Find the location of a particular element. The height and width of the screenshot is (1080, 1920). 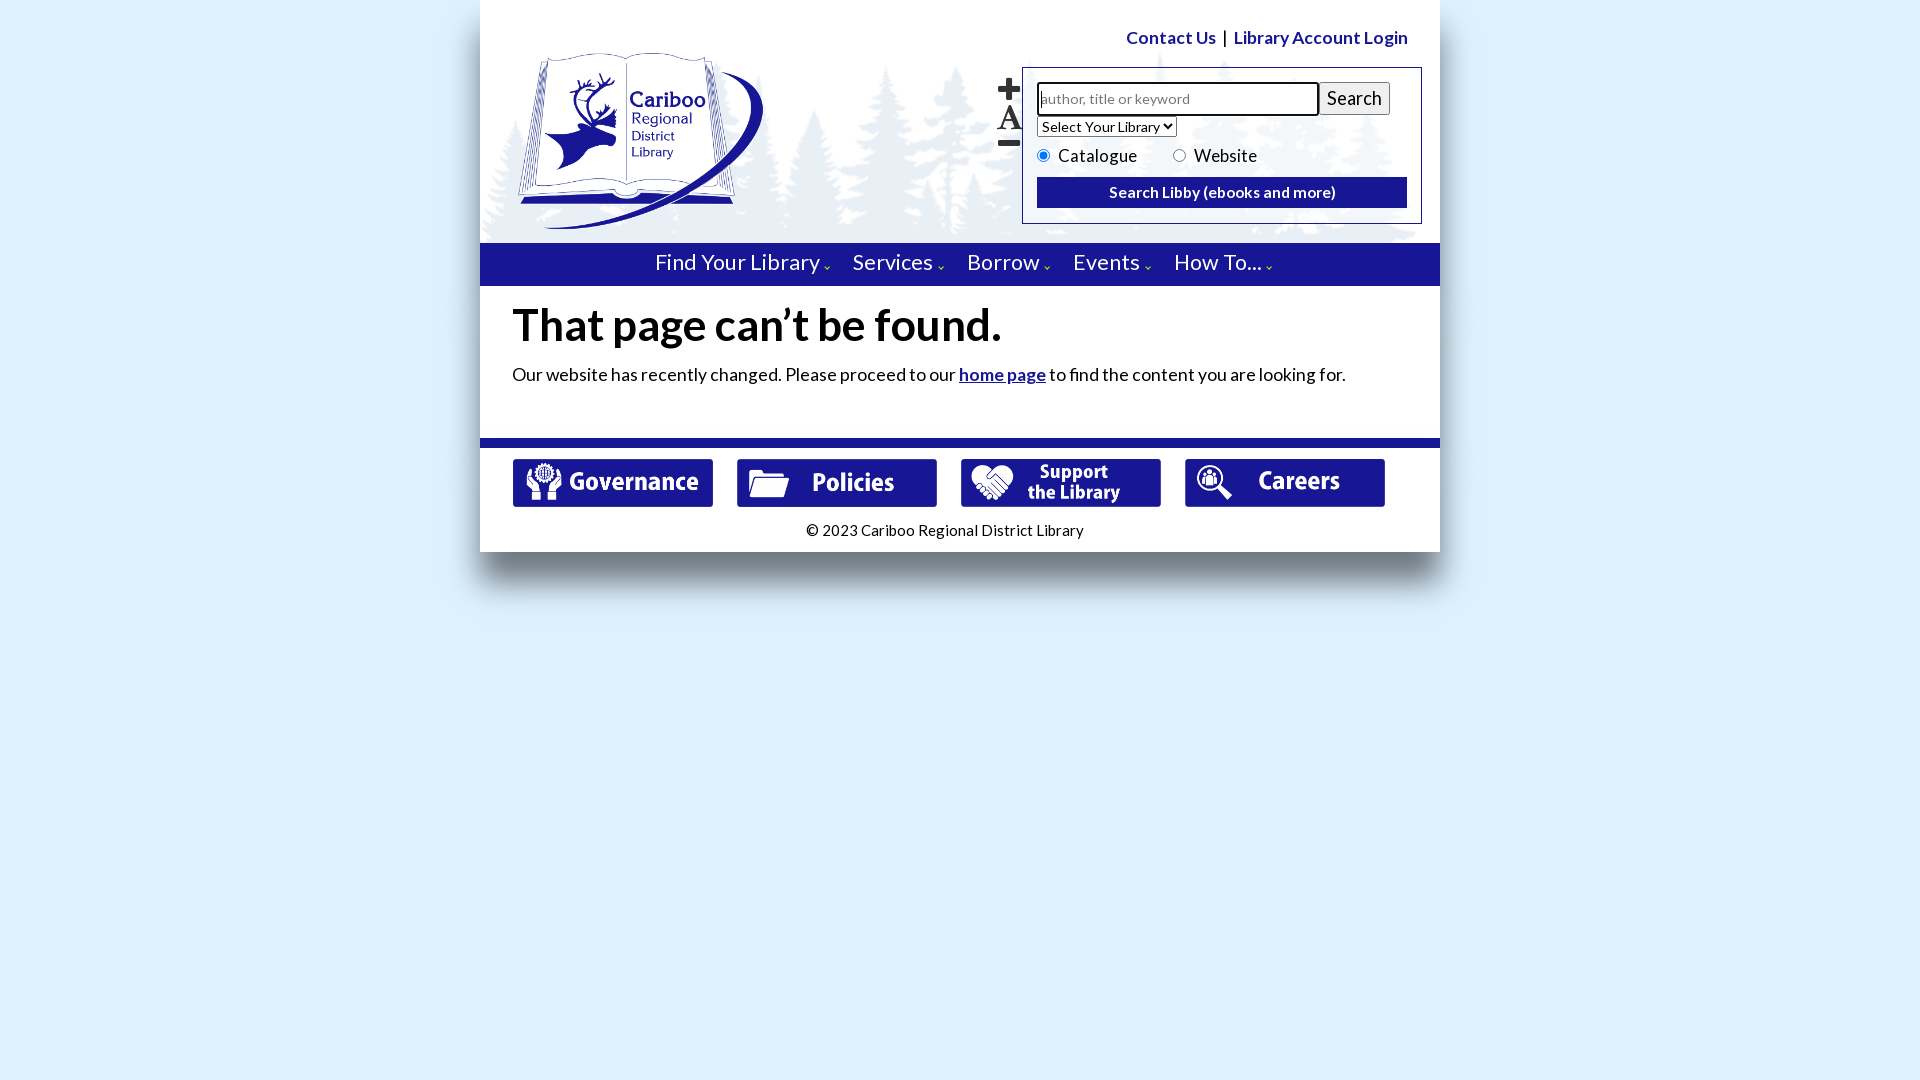

Cariboo Regional District Library is located at coordinates (740, 273).